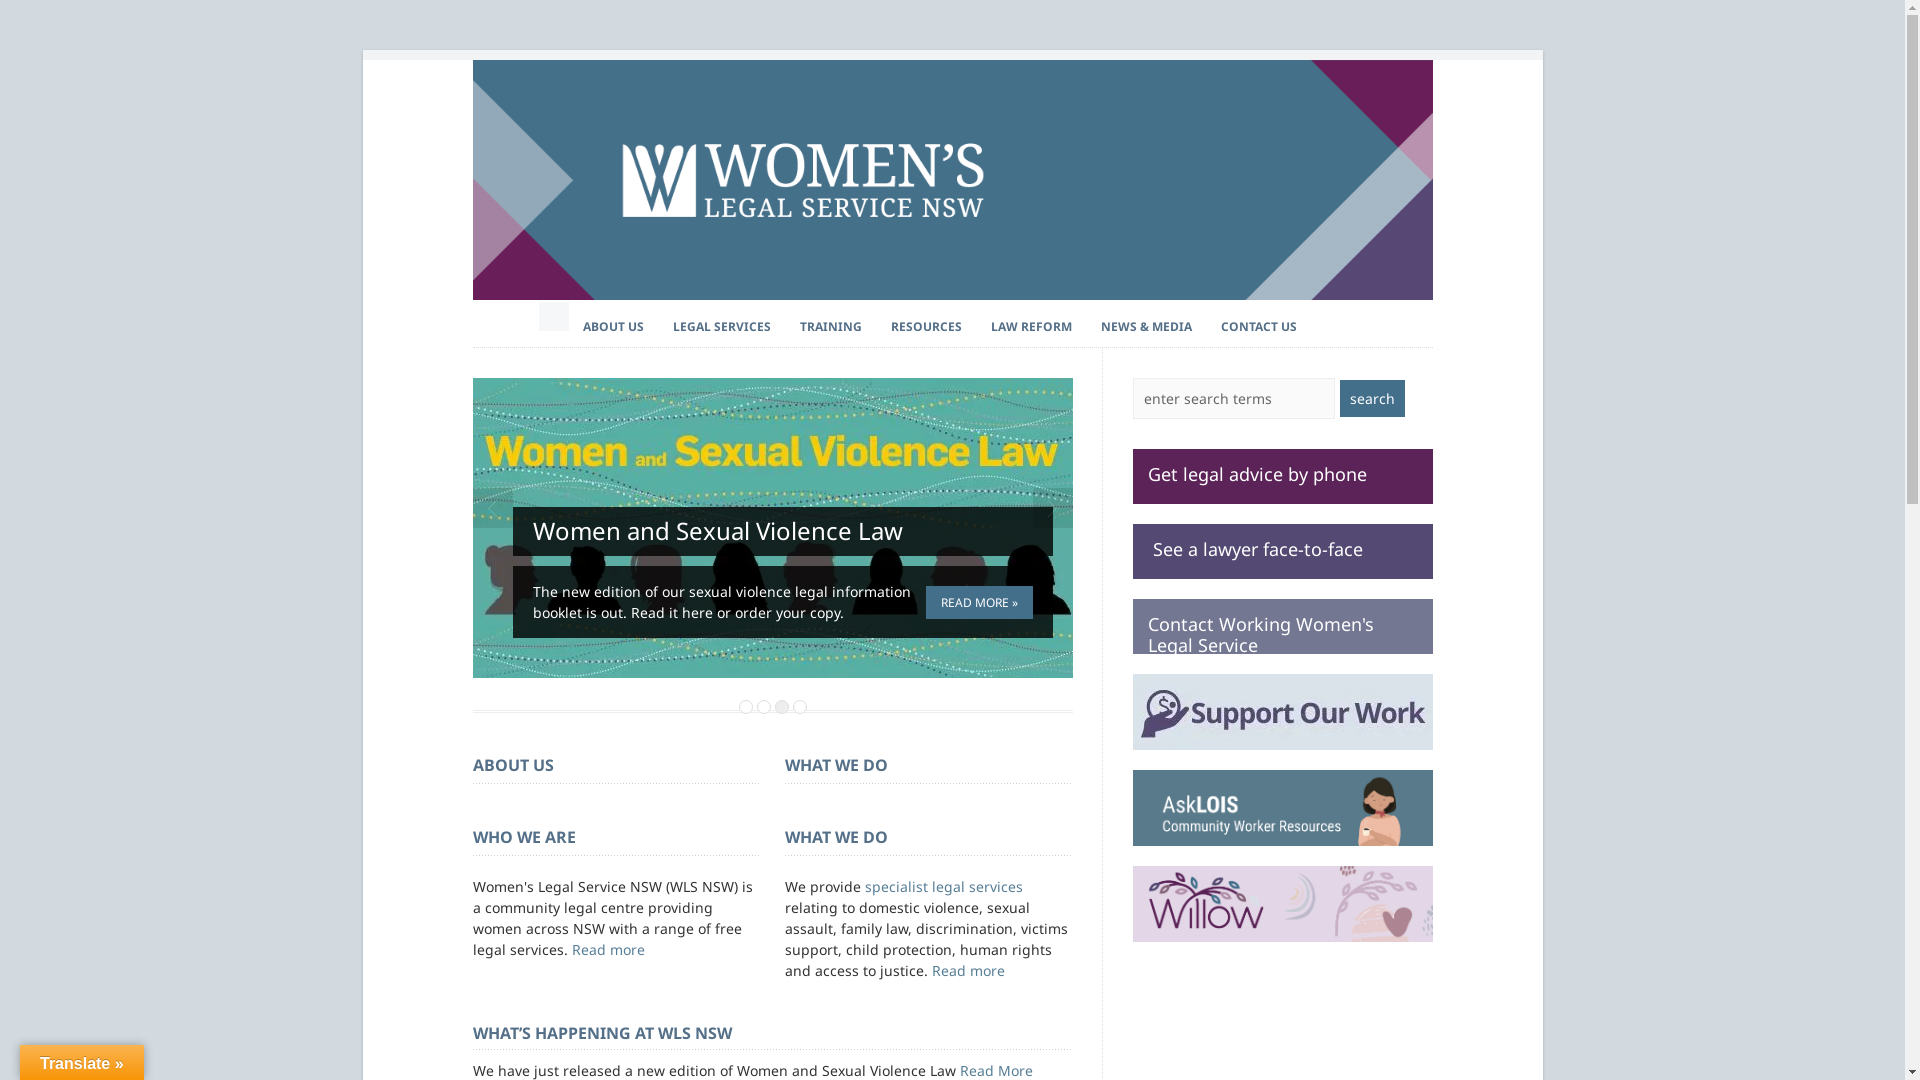 This screenshot has height=1080, width=1920. What do you see at coordinates (1282, 626) in the screenshot?
I see `Contact Working Women's Legal Service` at bounding box center [1282, 626].